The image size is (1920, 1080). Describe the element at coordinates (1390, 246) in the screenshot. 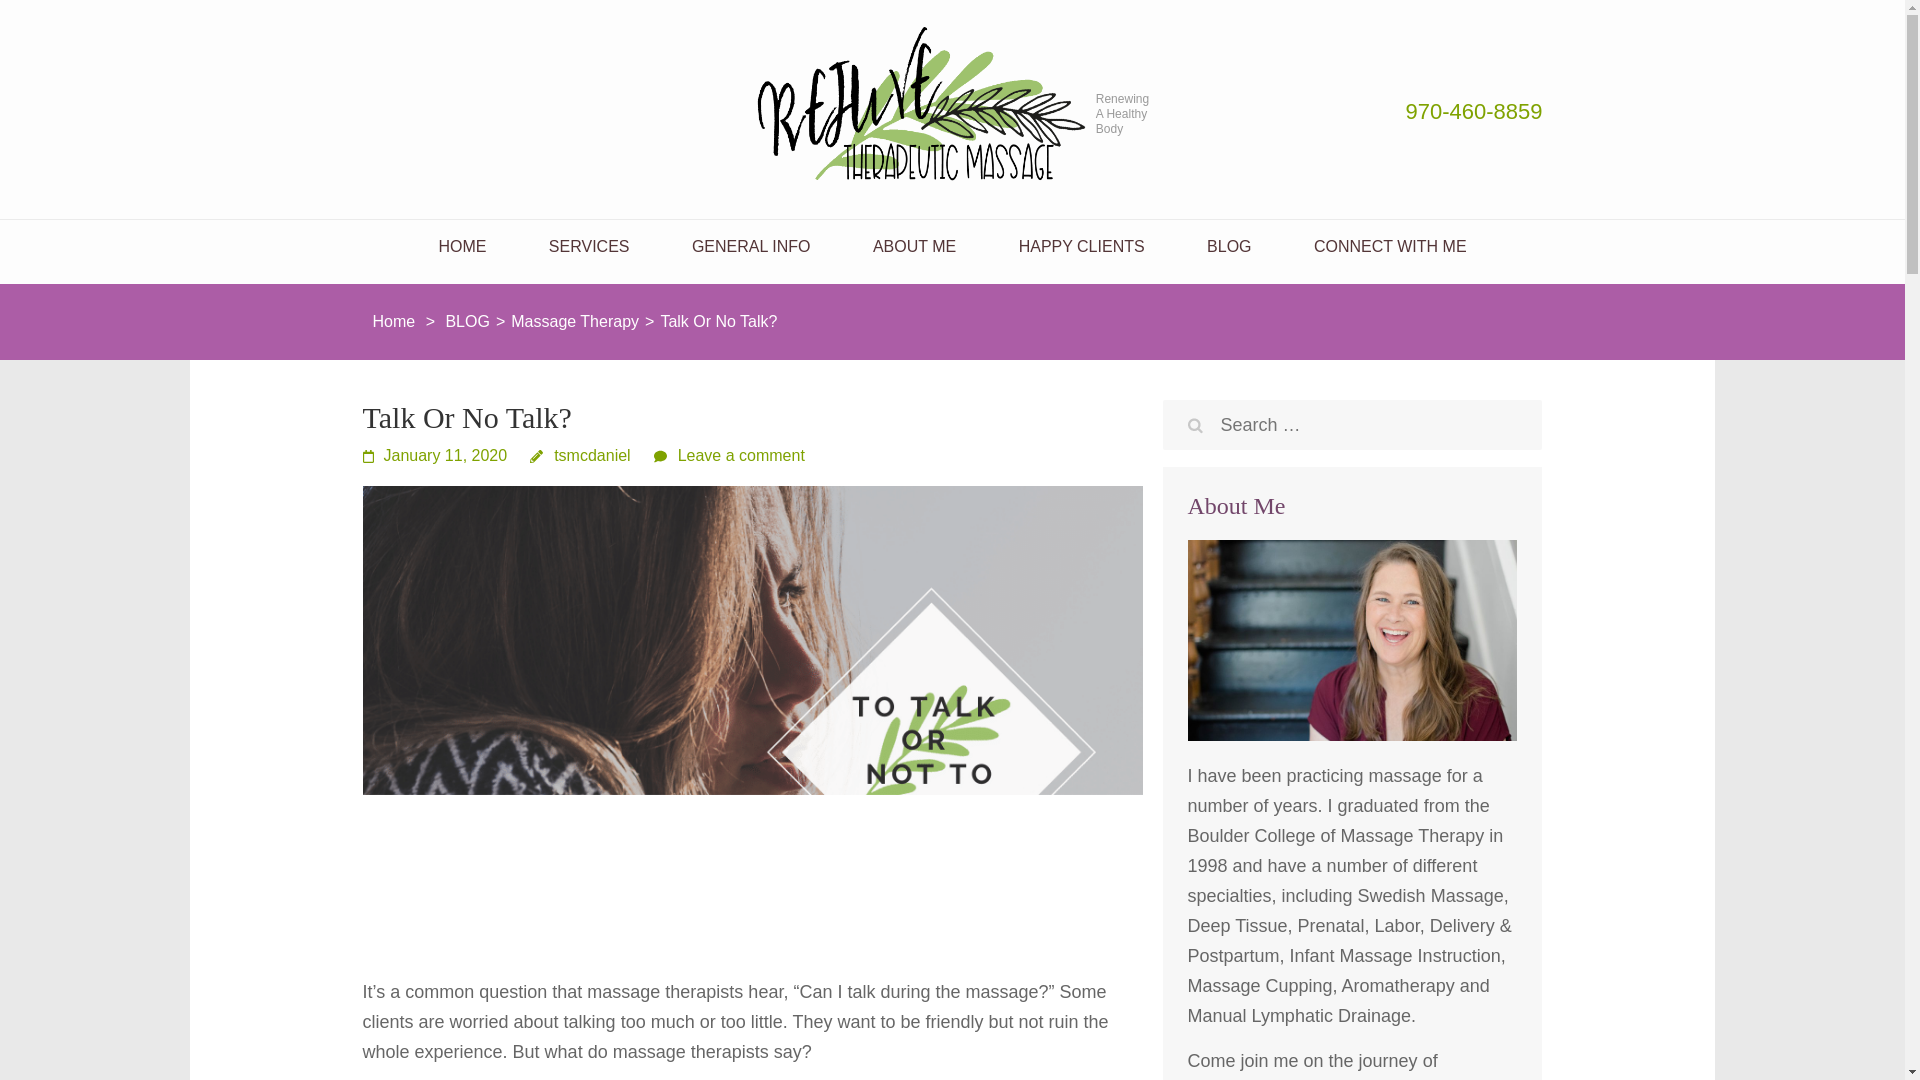

I see `CONNECT WITH ME` at that location.